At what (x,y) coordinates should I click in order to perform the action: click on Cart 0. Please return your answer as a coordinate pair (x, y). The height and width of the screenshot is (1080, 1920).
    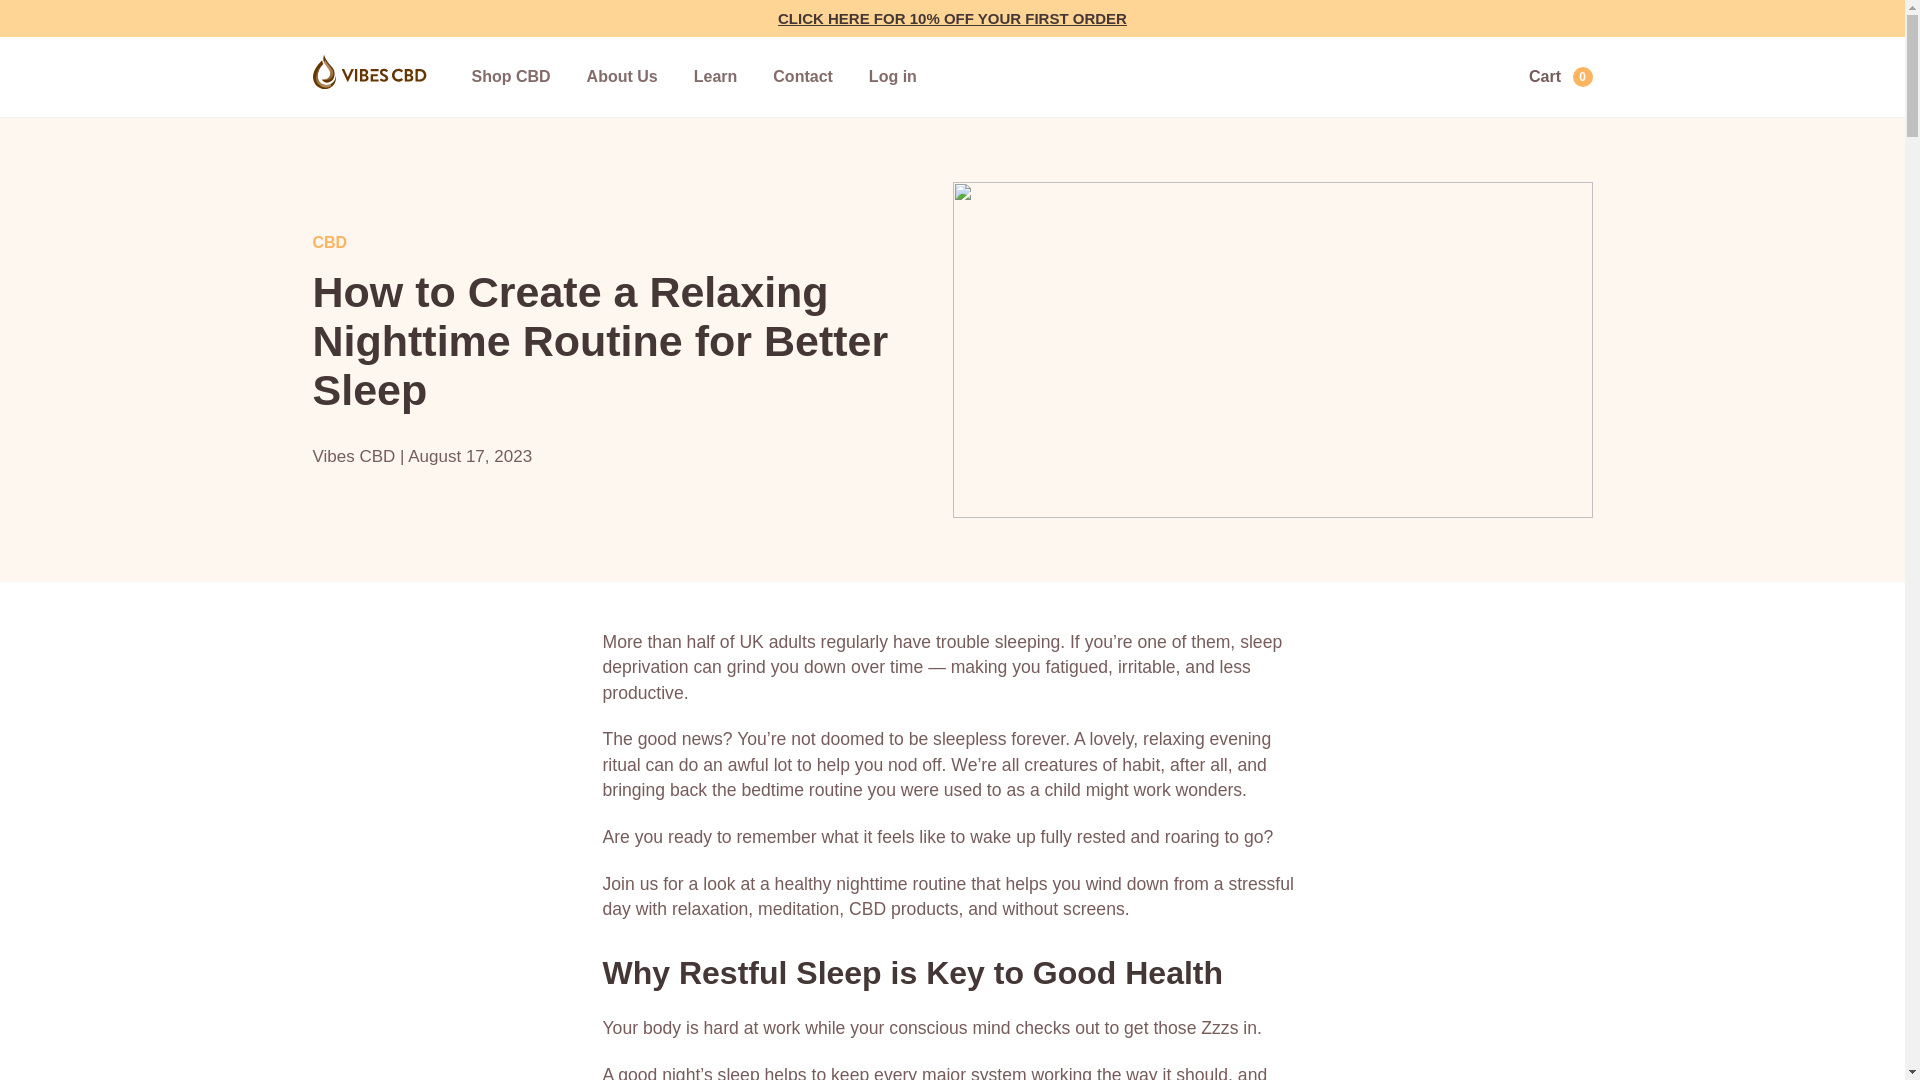
    Looking at the image, I should click on (1544, 71).